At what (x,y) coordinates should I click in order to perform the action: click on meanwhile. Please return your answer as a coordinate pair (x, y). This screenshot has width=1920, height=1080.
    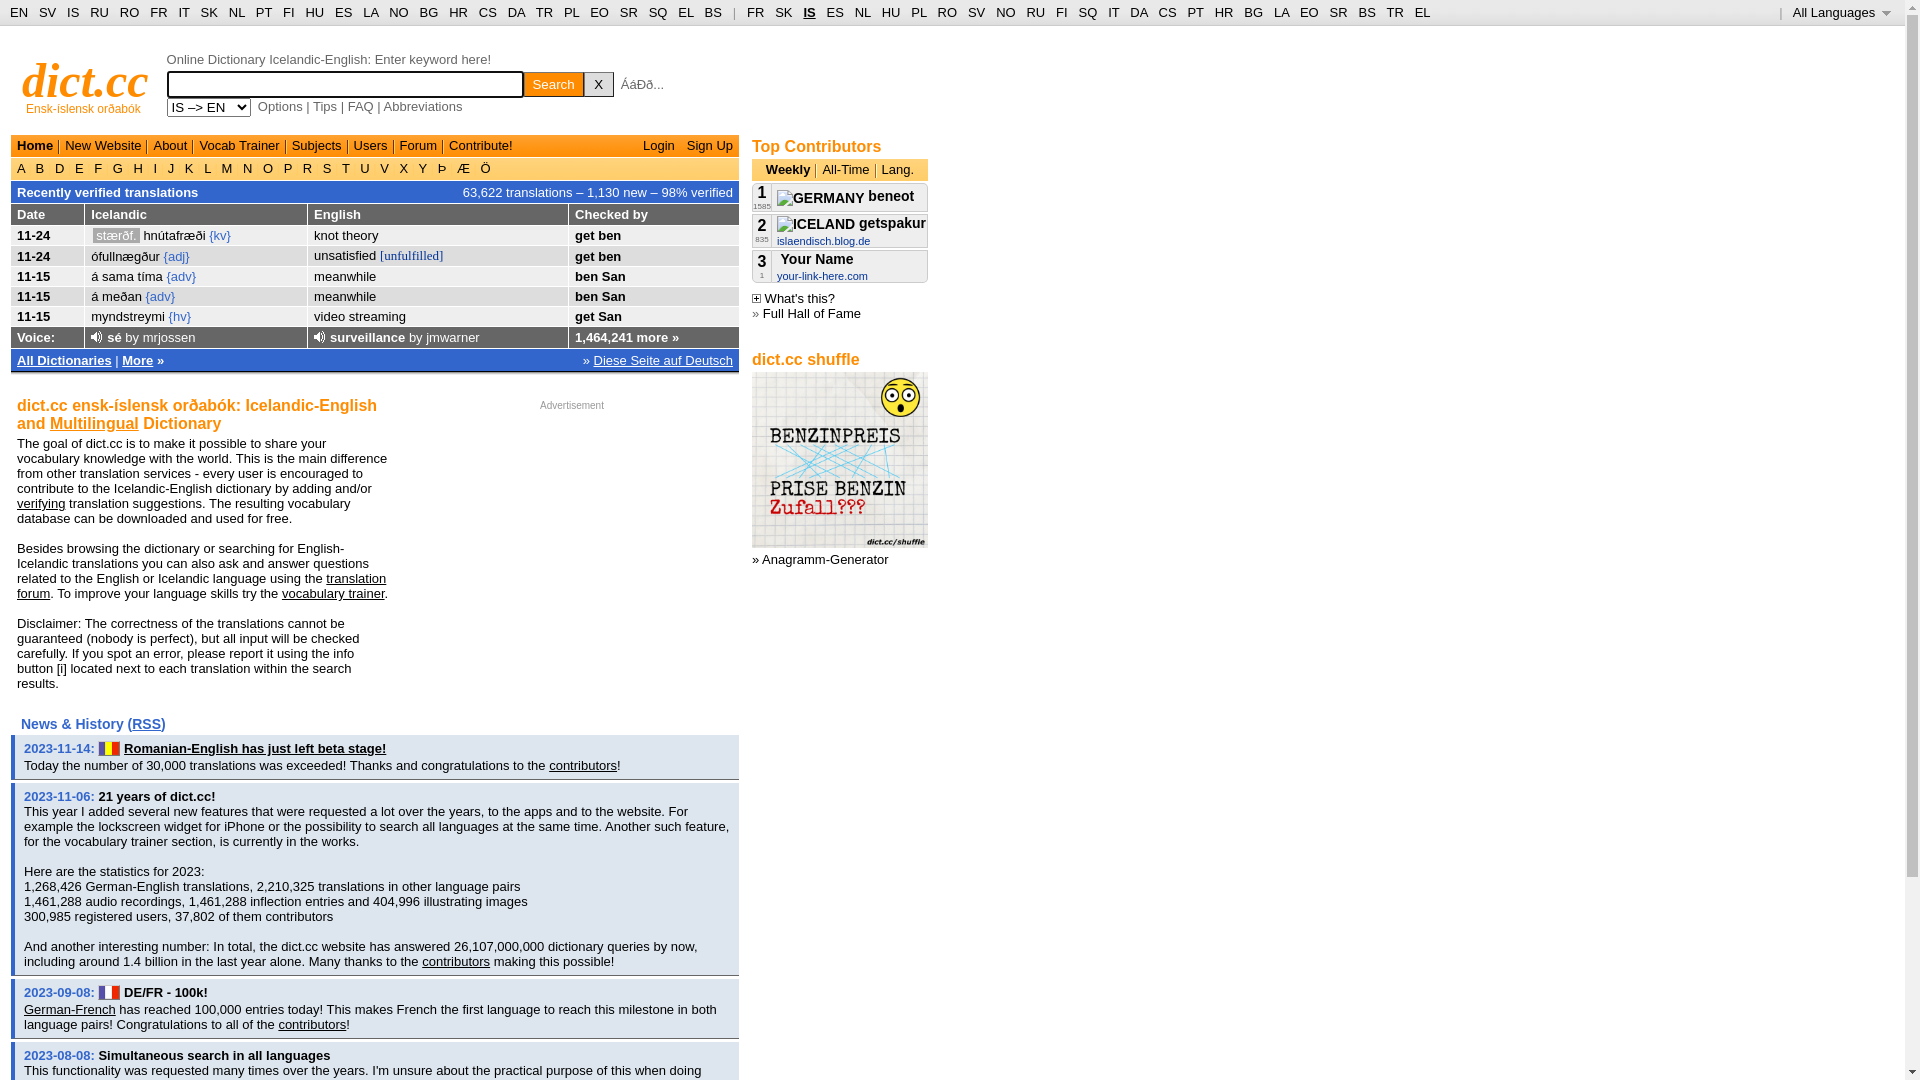
    Looking at the image, I should click on (345, 296).